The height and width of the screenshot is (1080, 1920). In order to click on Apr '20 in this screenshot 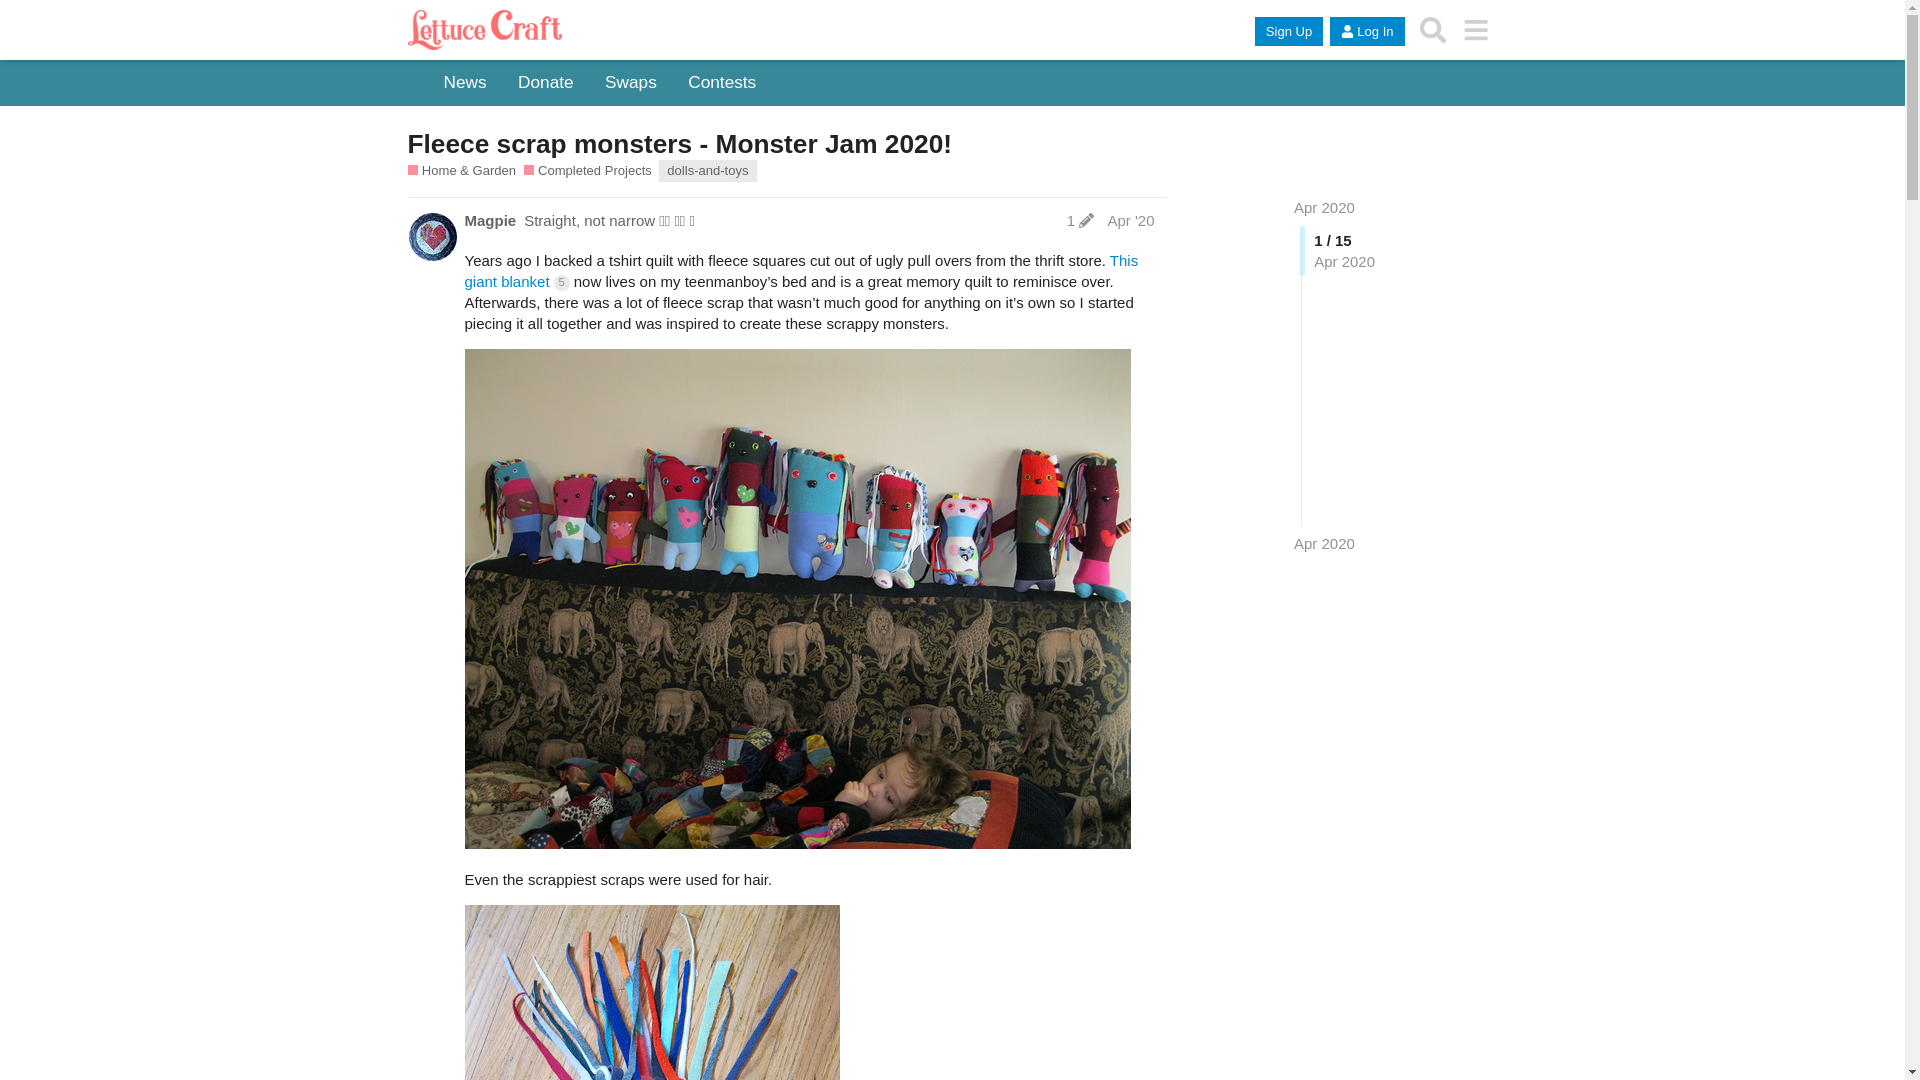, I will do `click(1130, 220)`.